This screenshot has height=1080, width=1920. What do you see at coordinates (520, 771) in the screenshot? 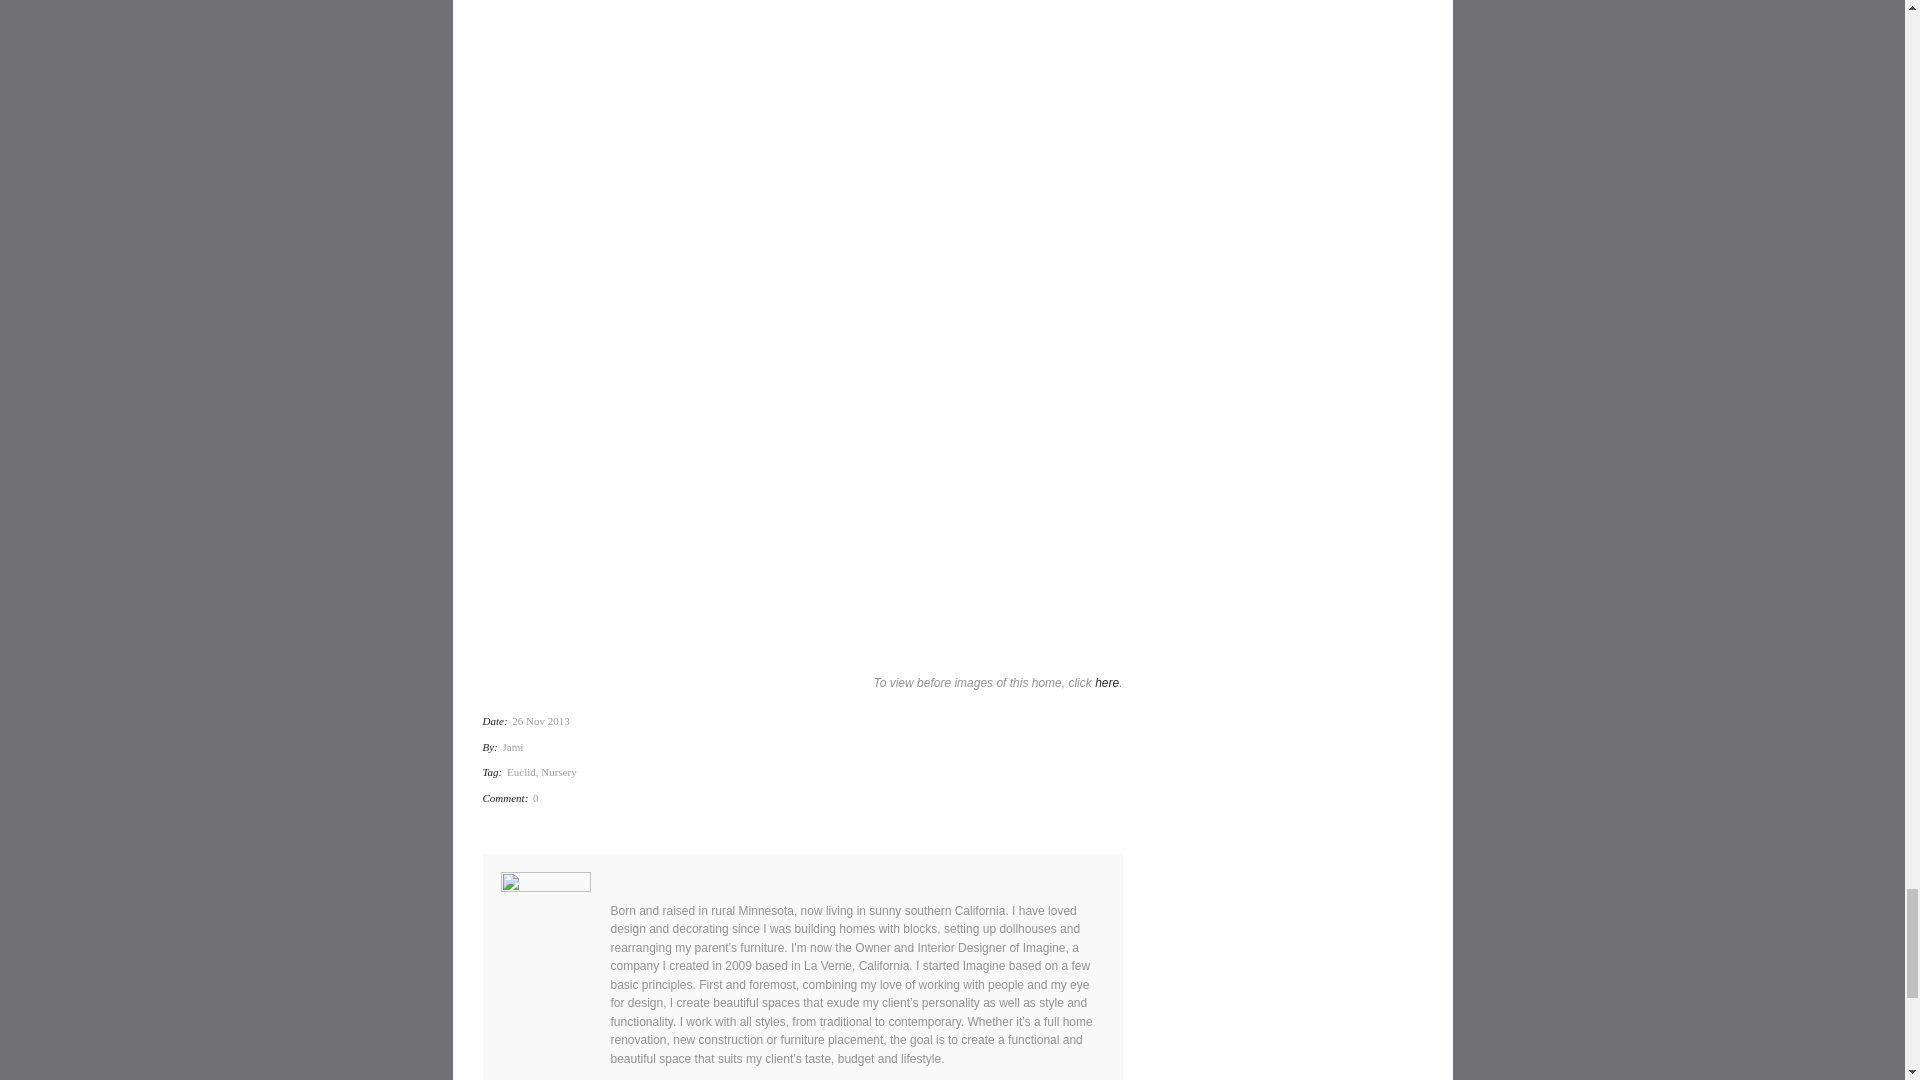
I see `Euclid` at bounding box center [520, 771].